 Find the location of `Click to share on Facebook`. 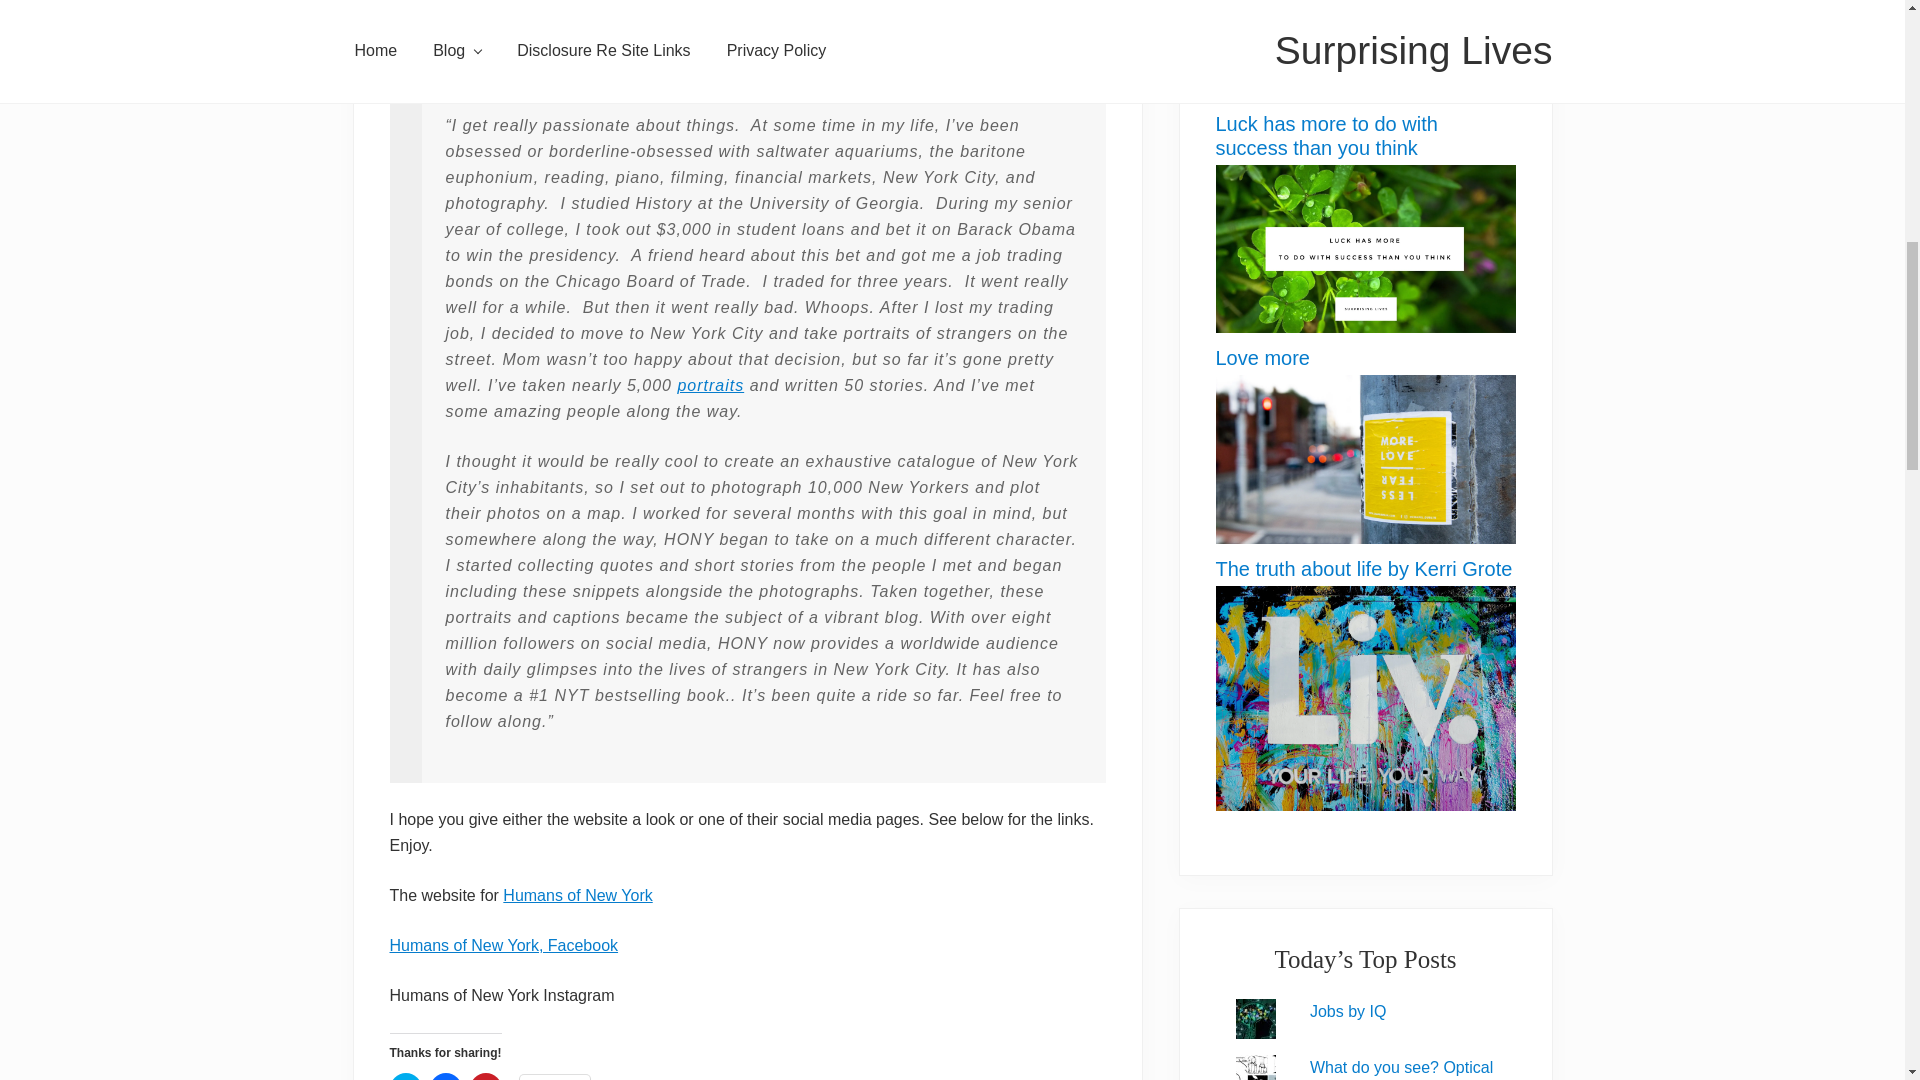

Click to share on Facebook is located at coordinates (446, 1076).